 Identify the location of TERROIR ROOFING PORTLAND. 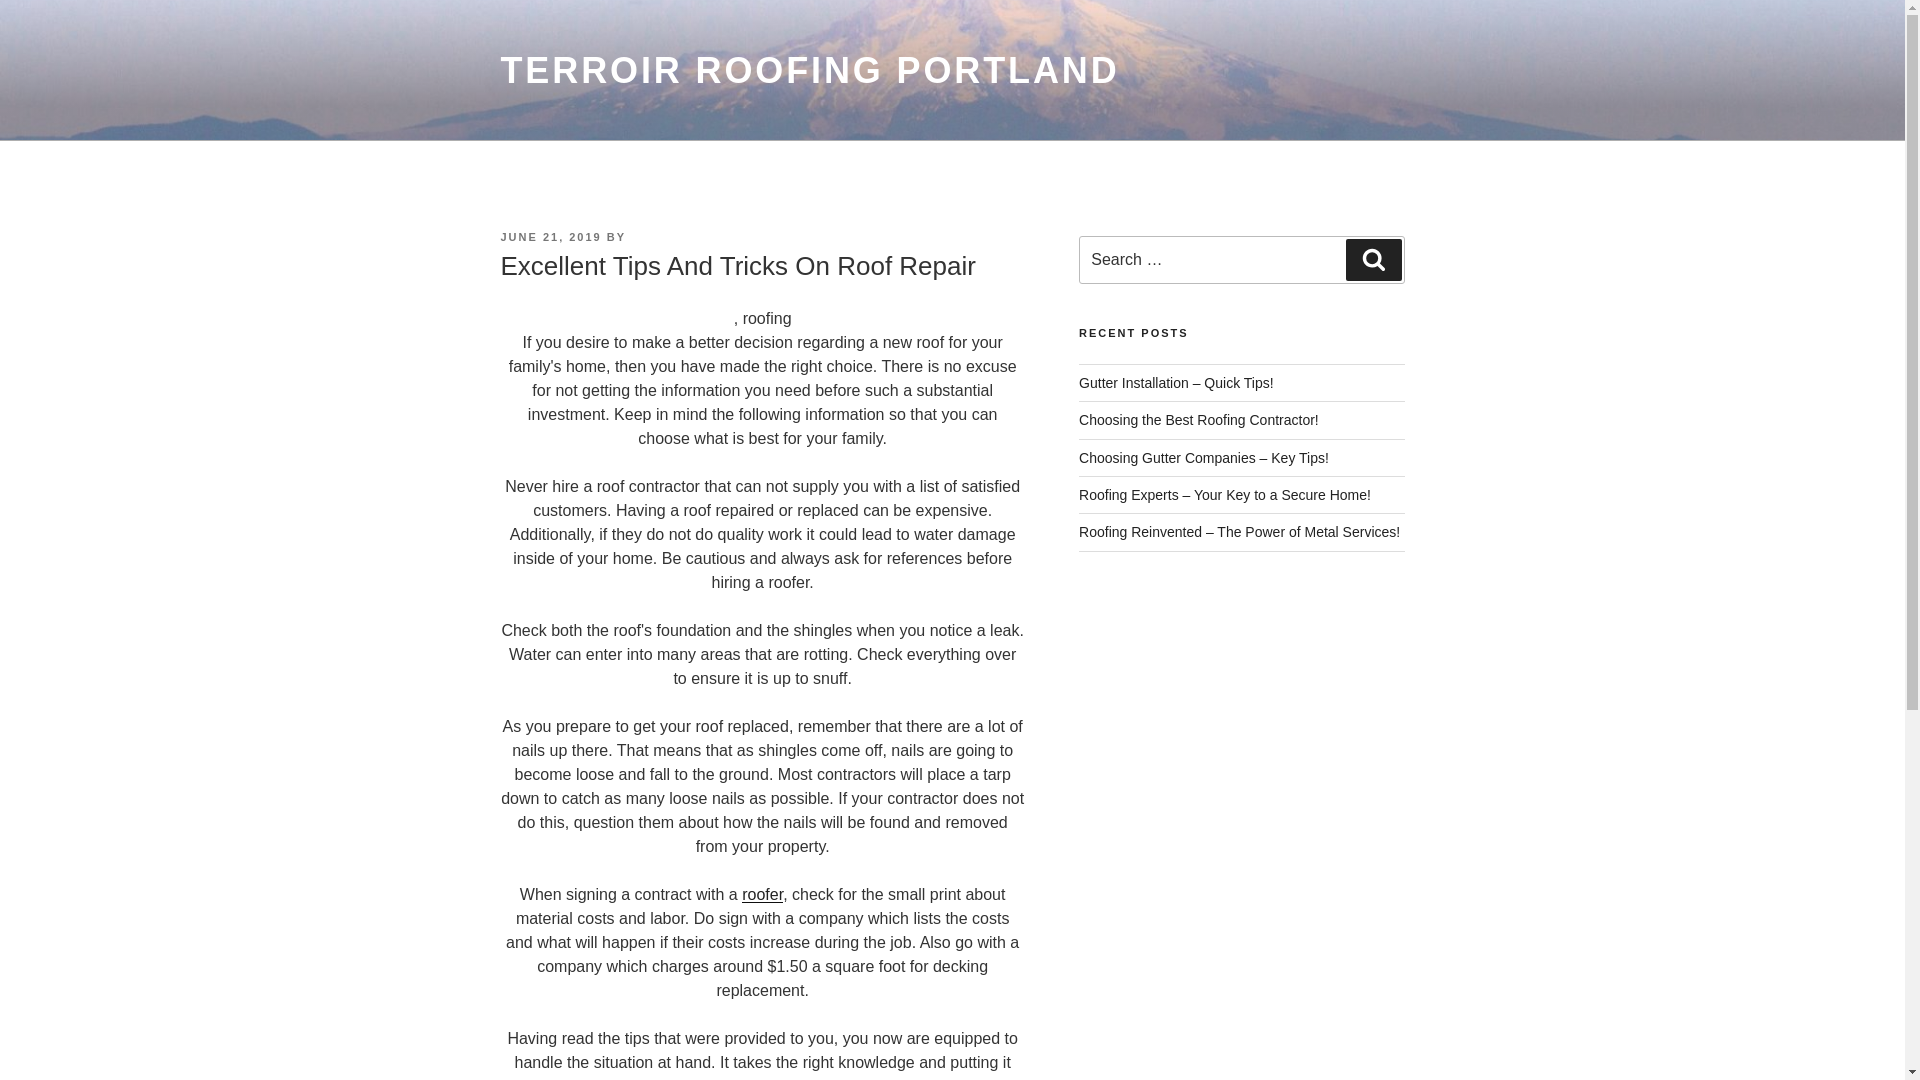
(809, 70).